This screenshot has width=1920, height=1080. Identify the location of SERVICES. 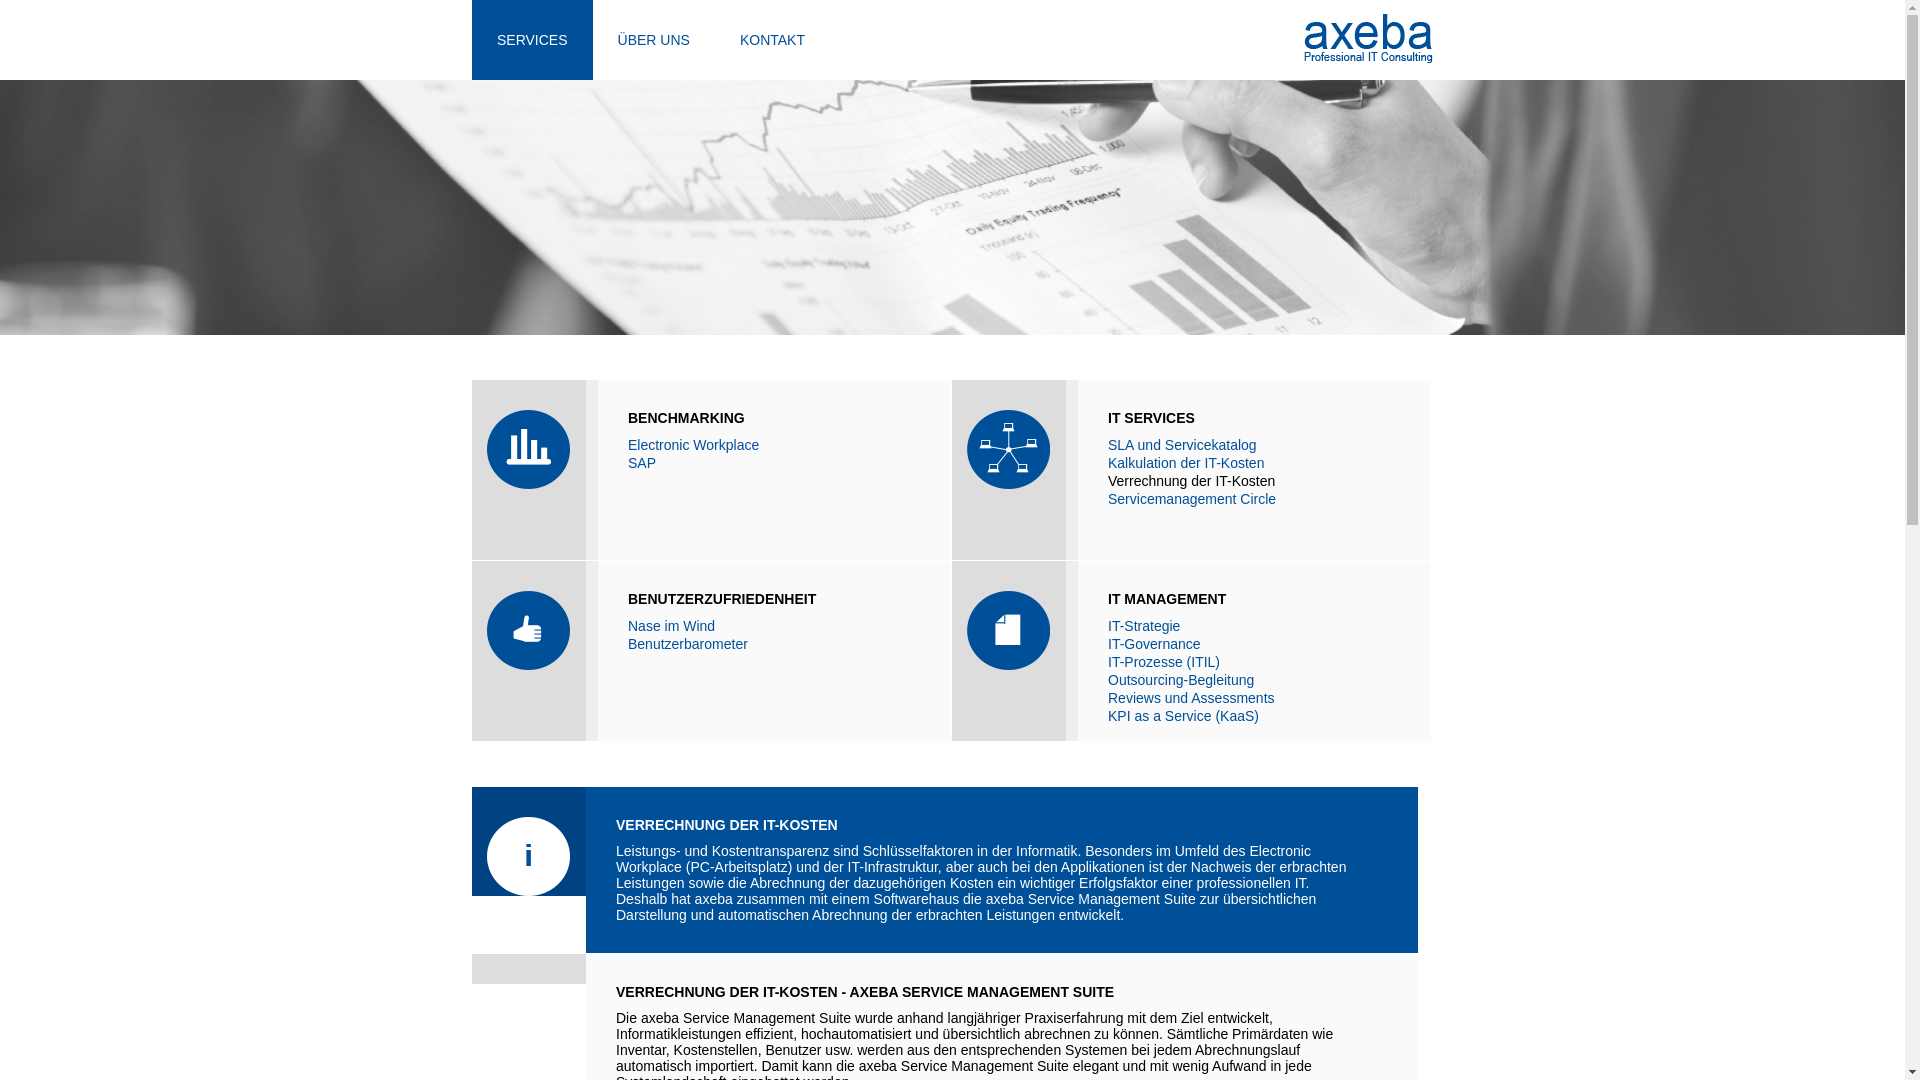
(532, 40).